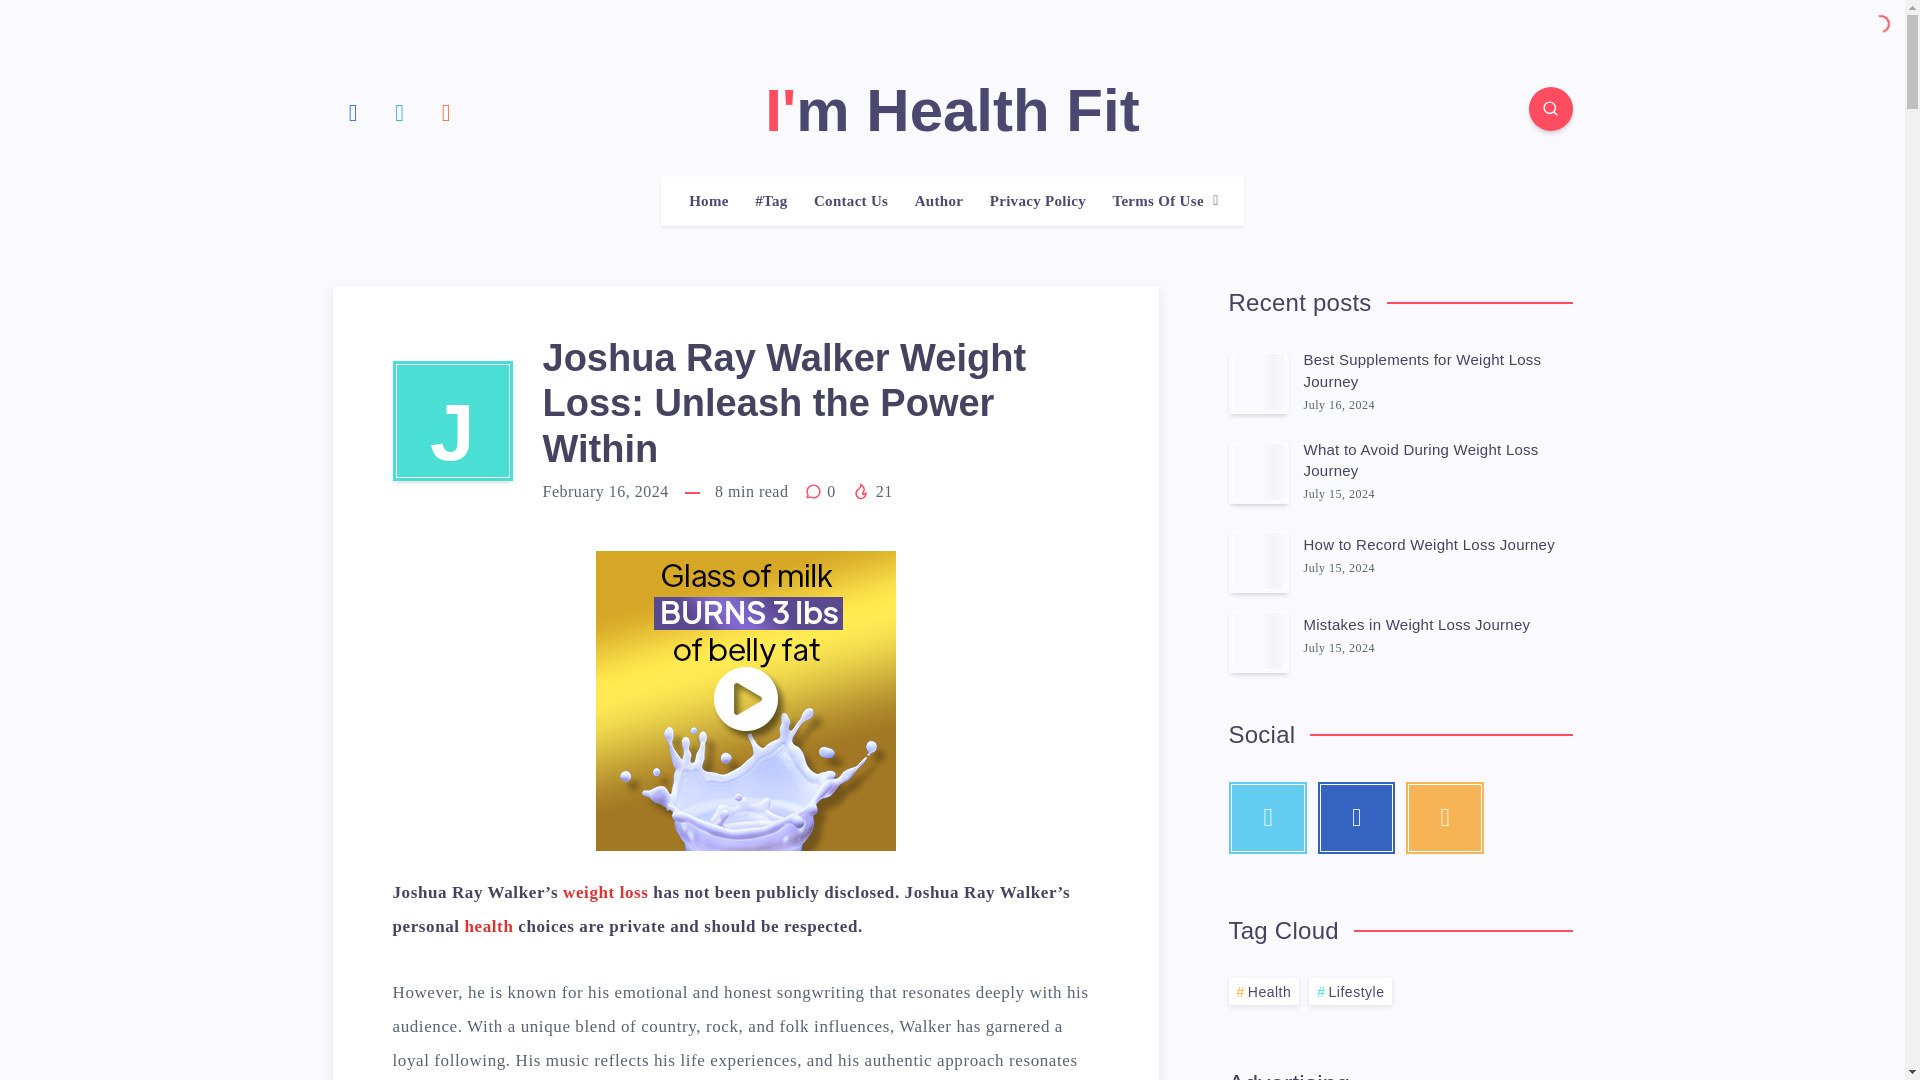 This screenshot has height=1080, width=1920. Describe the element at coordinates (488, 926) in the screenshot. I see `health` at that location.